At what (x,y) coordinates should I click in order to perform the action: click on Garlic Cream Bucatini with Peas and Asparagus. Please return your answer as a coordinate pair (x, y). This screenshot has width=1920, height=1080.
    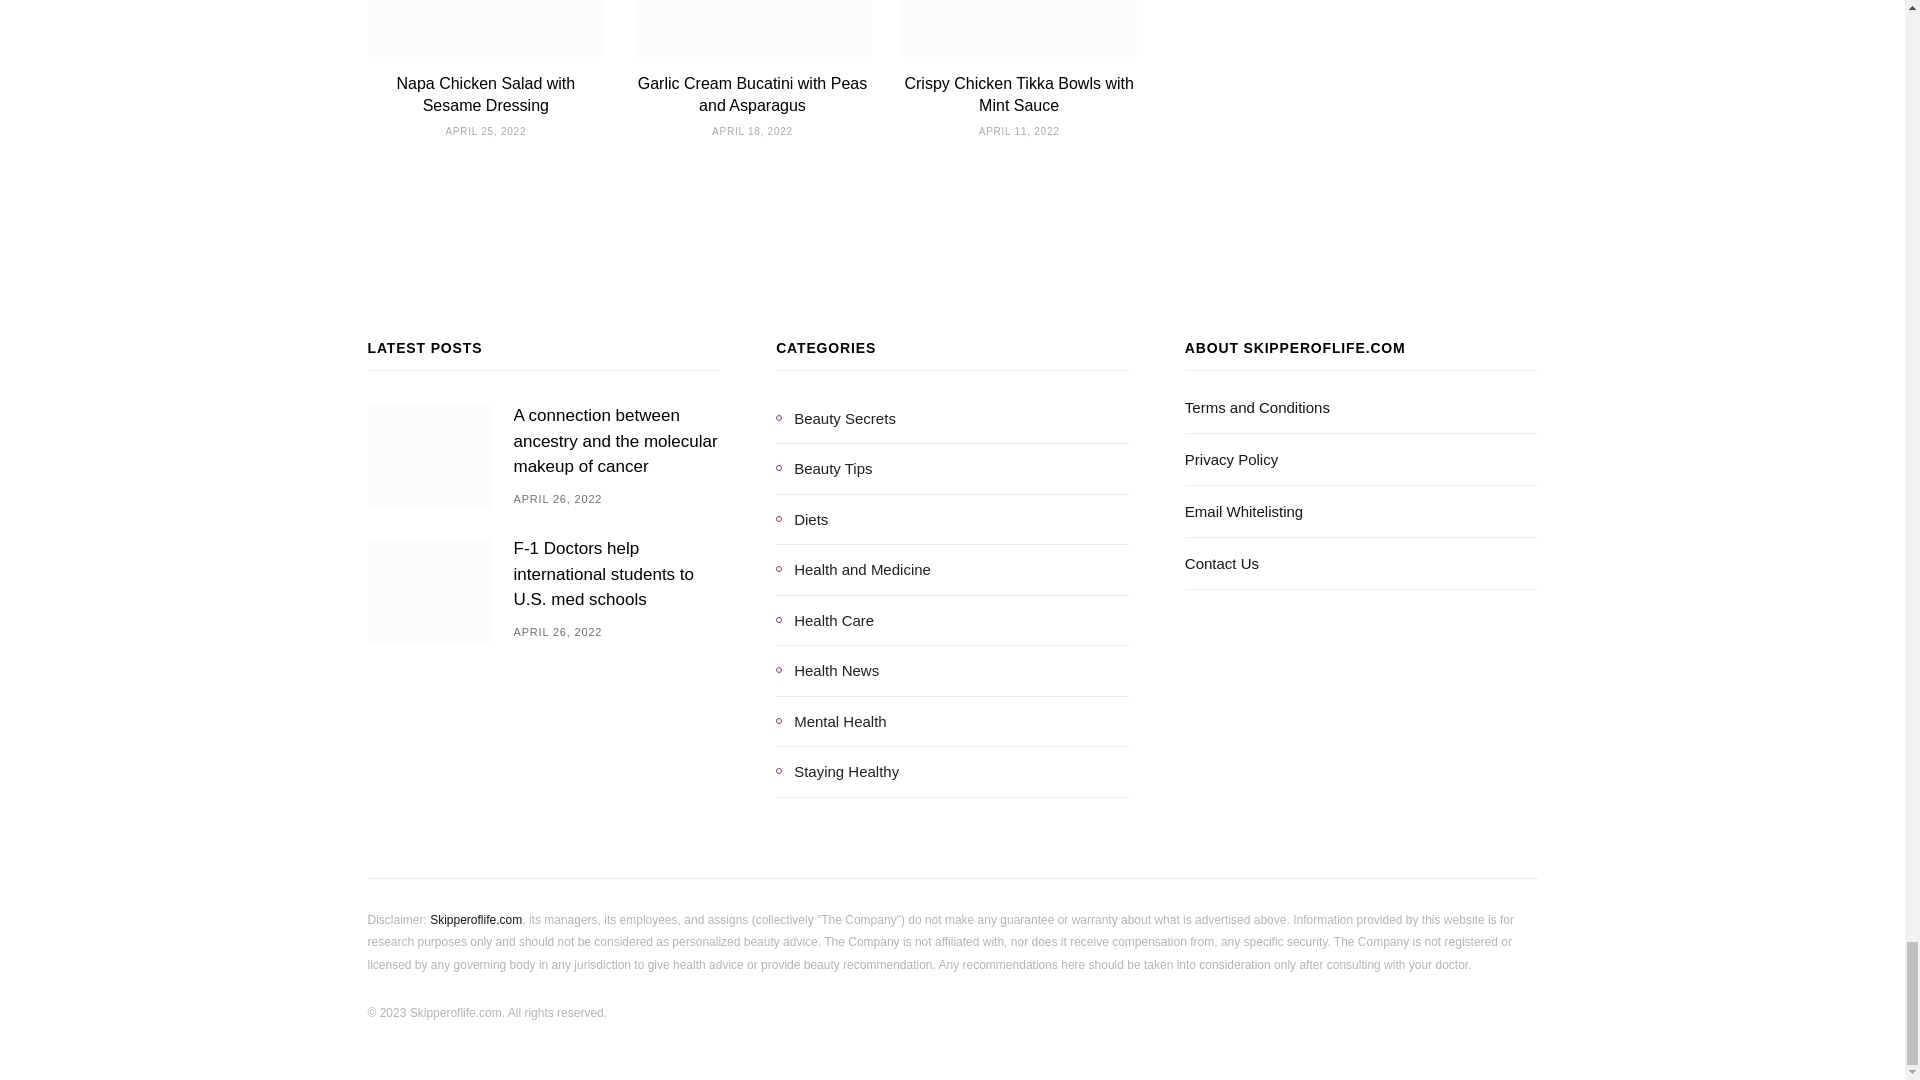
    Looking at the image, I should click on (752, 94).